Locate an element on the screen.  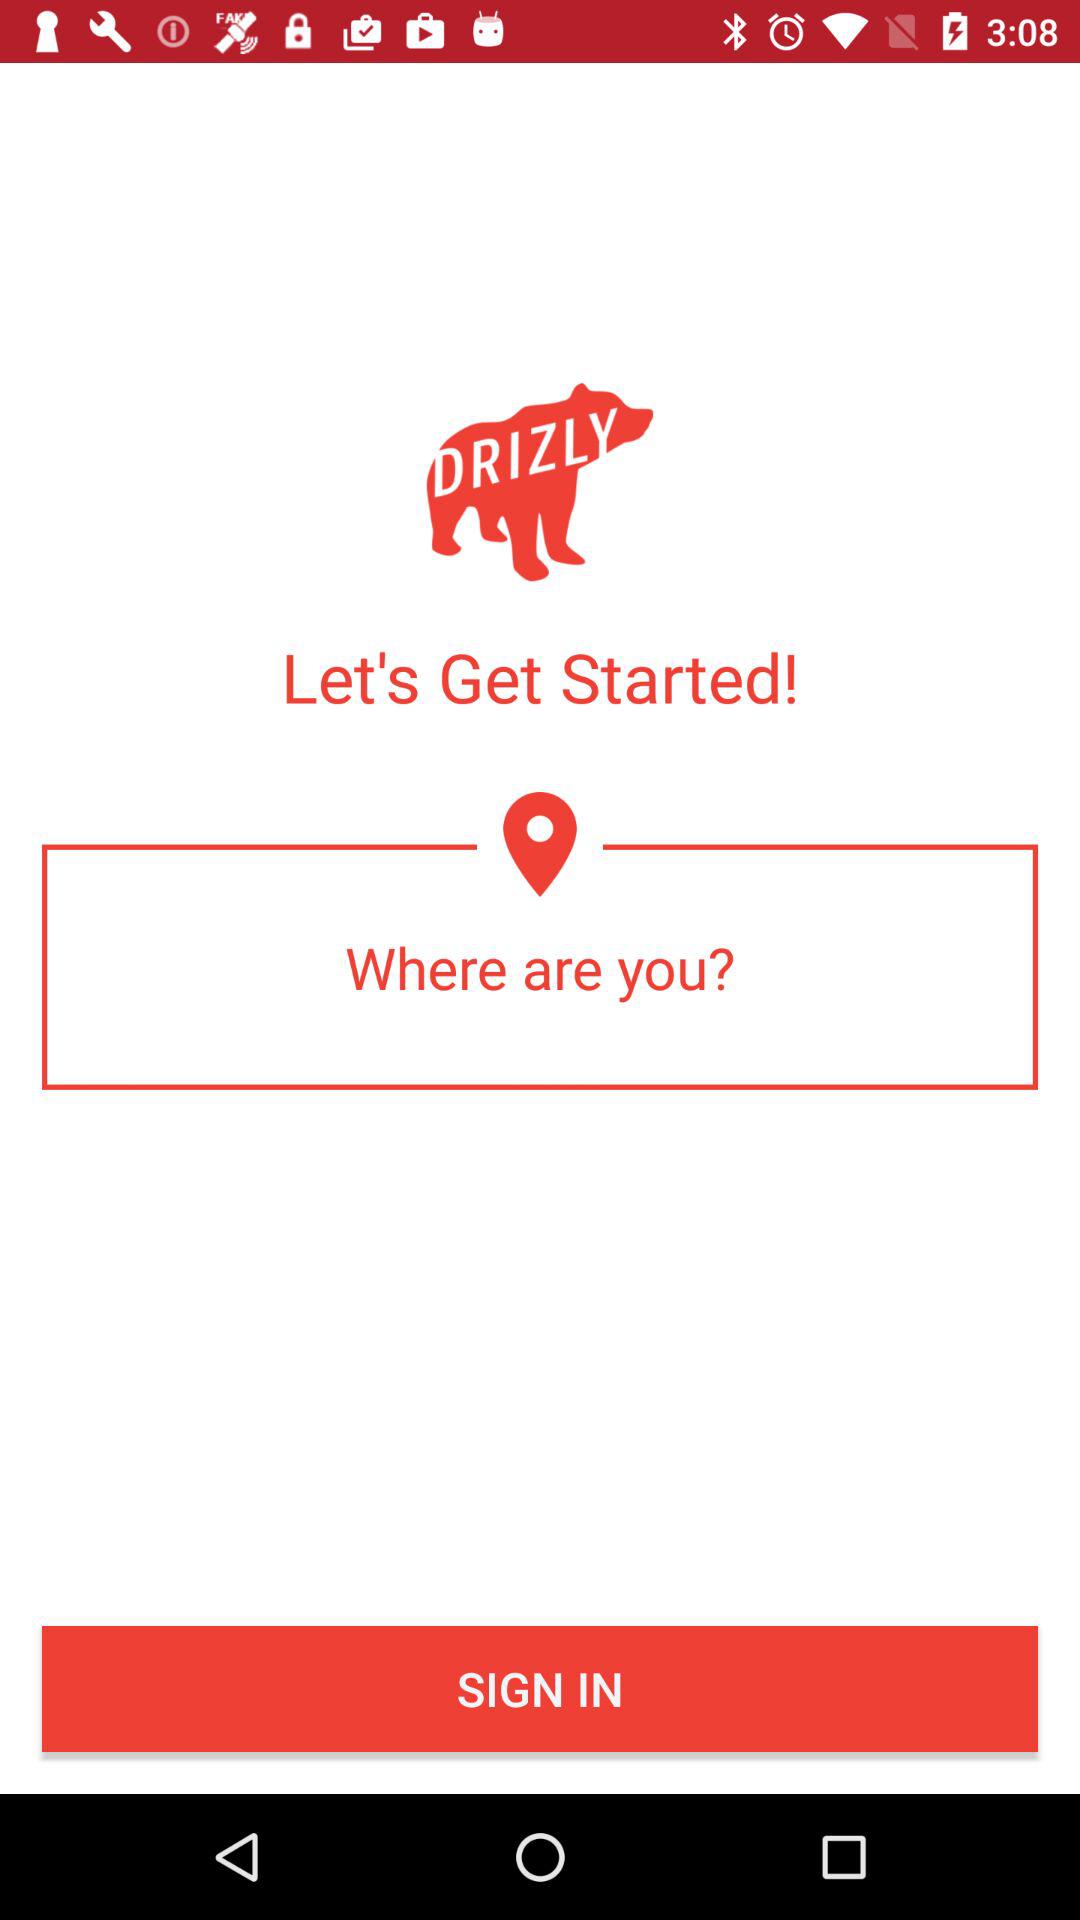
swipe to the sign in icon is located at coordinates (540, 1689).